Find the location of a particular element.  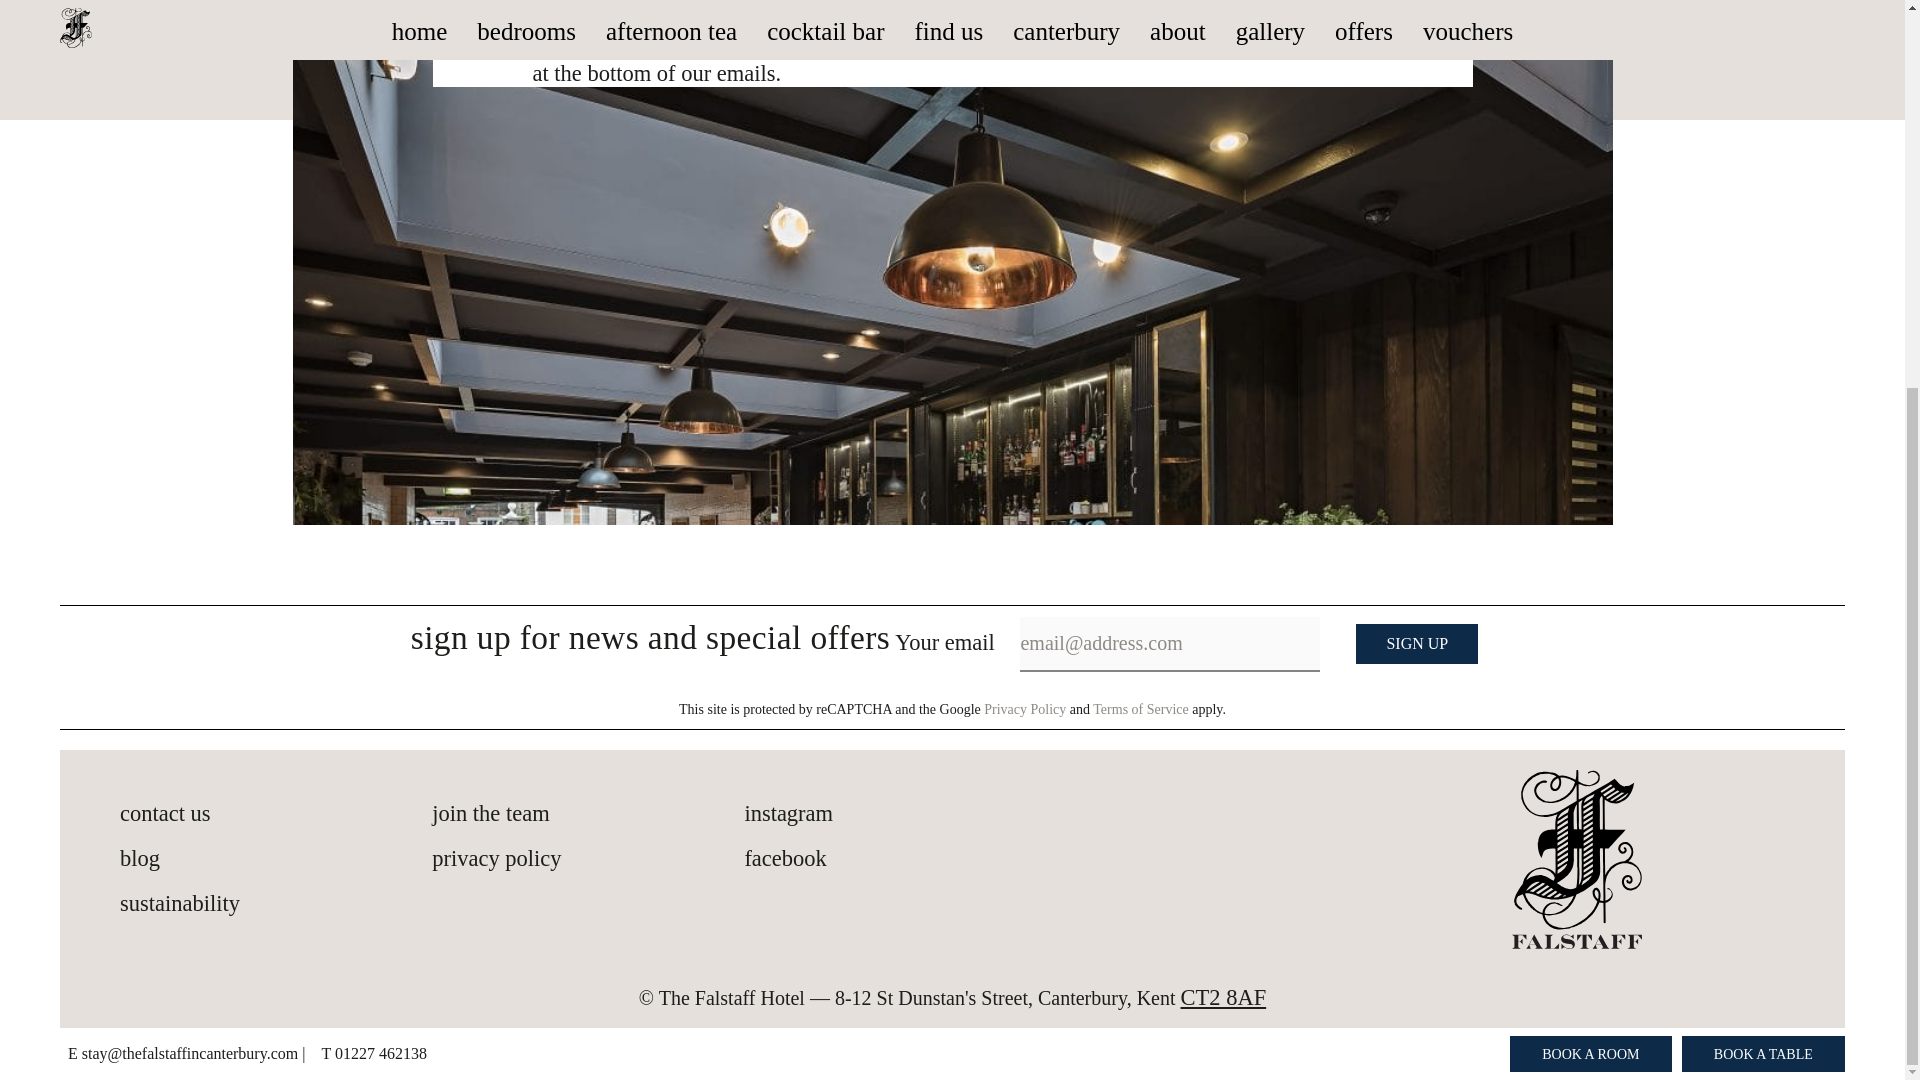

BOOK A ROOM is located at coordinates (1590, 458).